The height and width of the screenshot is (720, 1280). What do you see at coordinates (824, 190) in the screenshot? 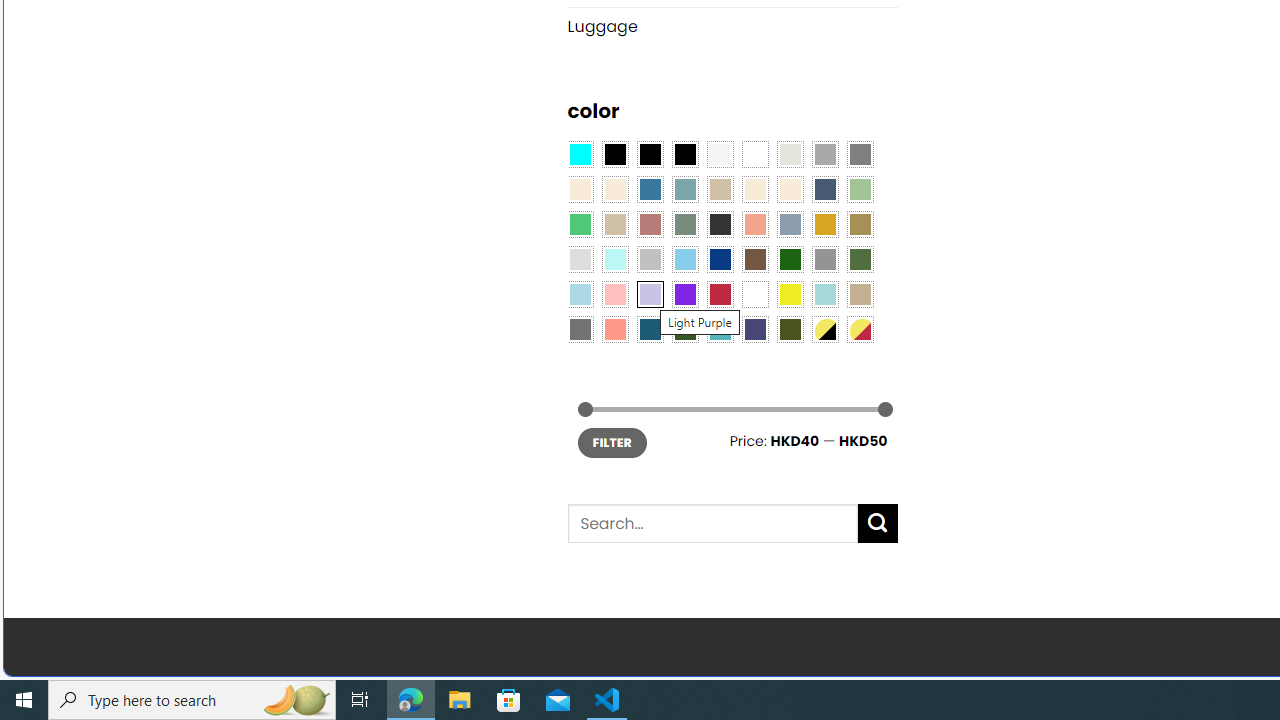
I see `Hale Navy` at bounding box center [824, 190].